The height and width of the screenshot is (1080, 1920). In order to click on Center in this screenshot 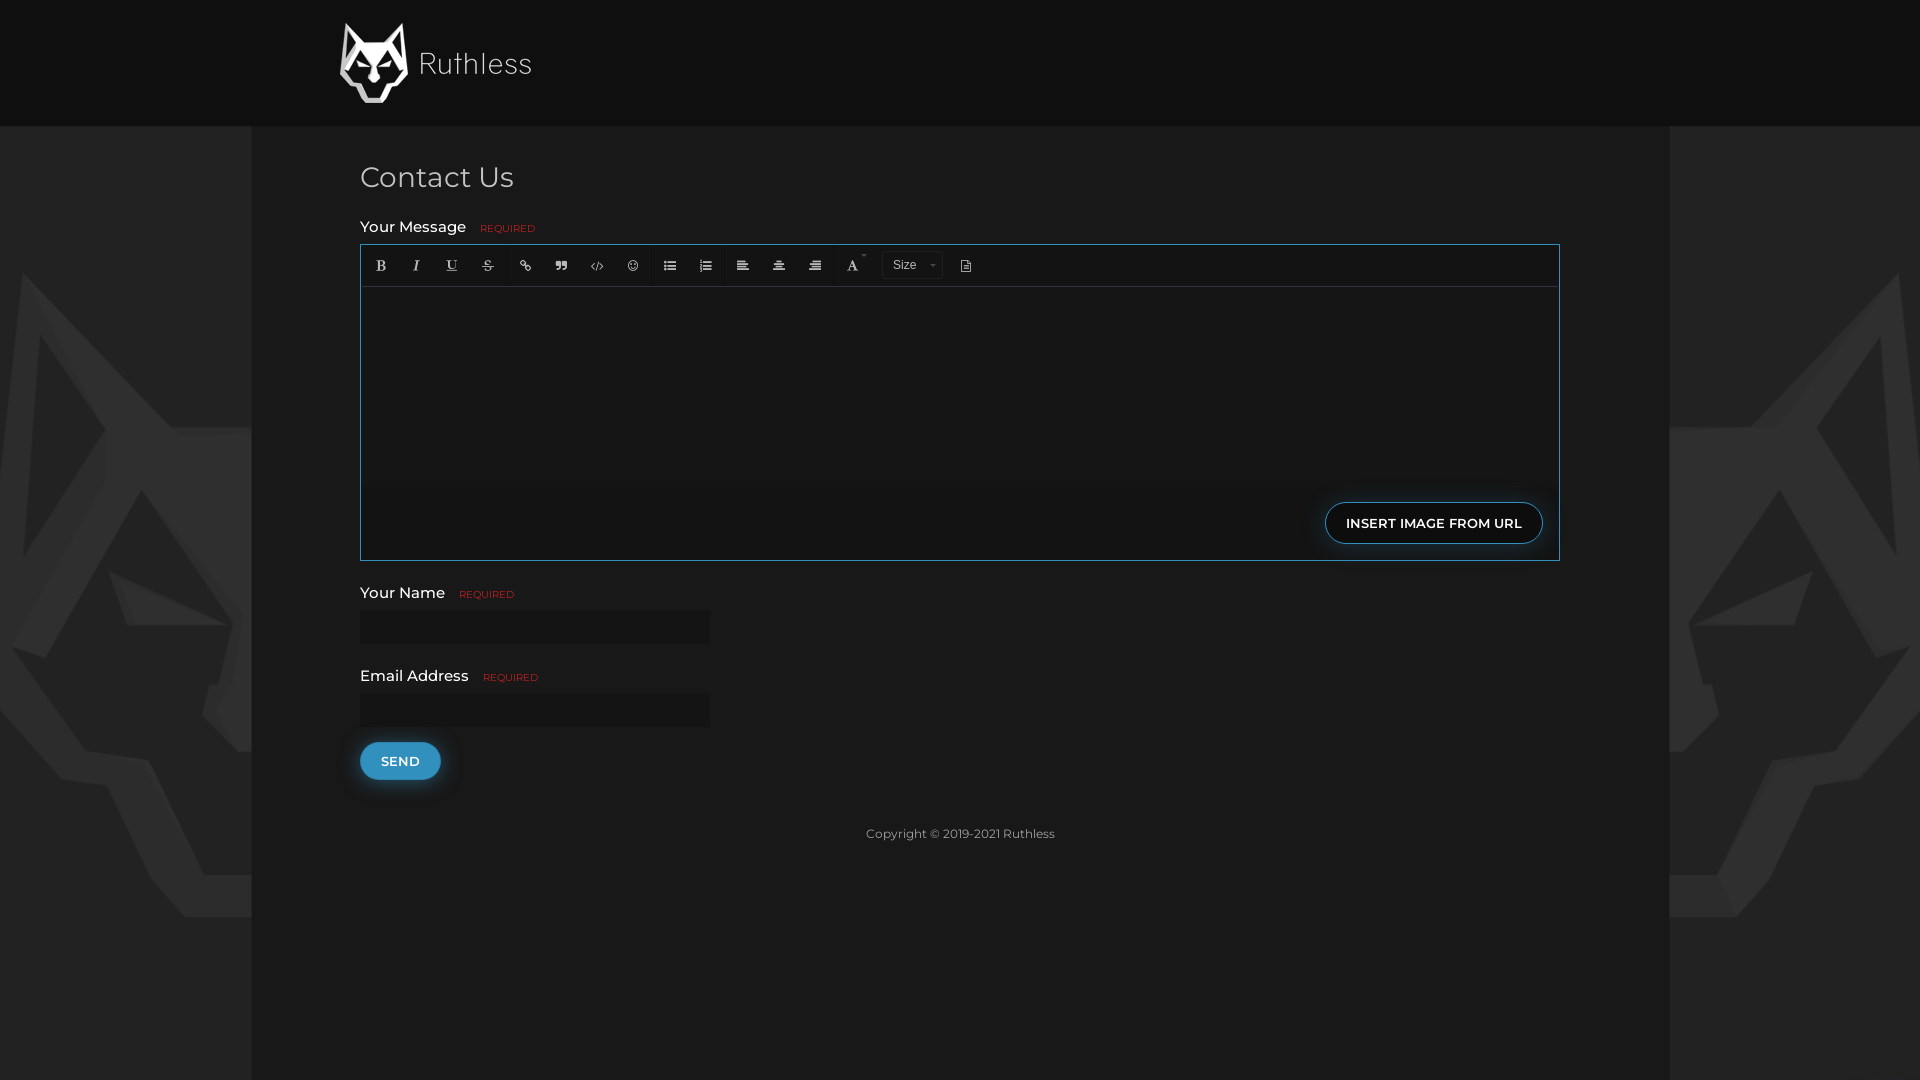, I will do `click(779, 266)`.